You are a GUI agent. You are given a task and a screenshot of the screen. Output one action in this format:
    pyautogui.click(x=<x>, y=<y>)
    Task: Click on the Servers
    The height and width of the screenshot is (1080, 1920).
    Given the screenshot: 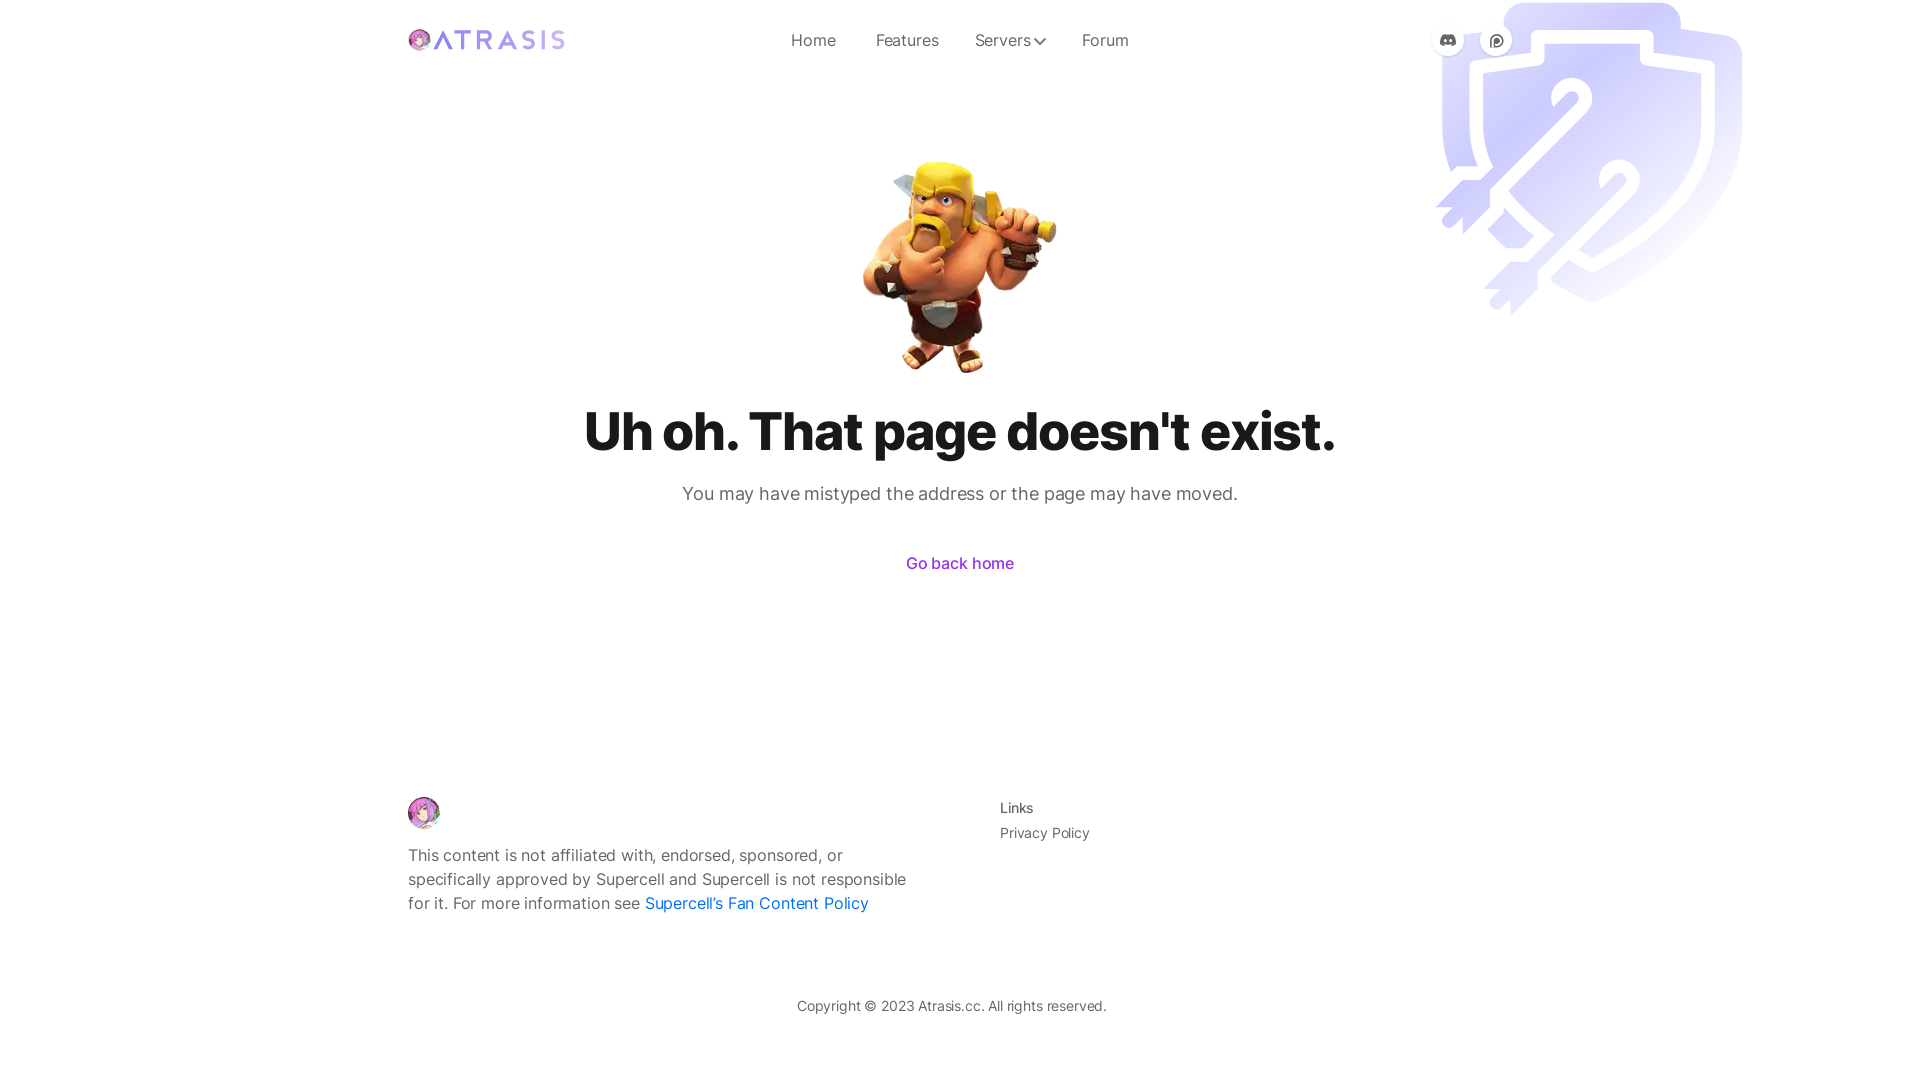 What is the action you would take?
    pyautogui.click(x=1011, y=40)
    